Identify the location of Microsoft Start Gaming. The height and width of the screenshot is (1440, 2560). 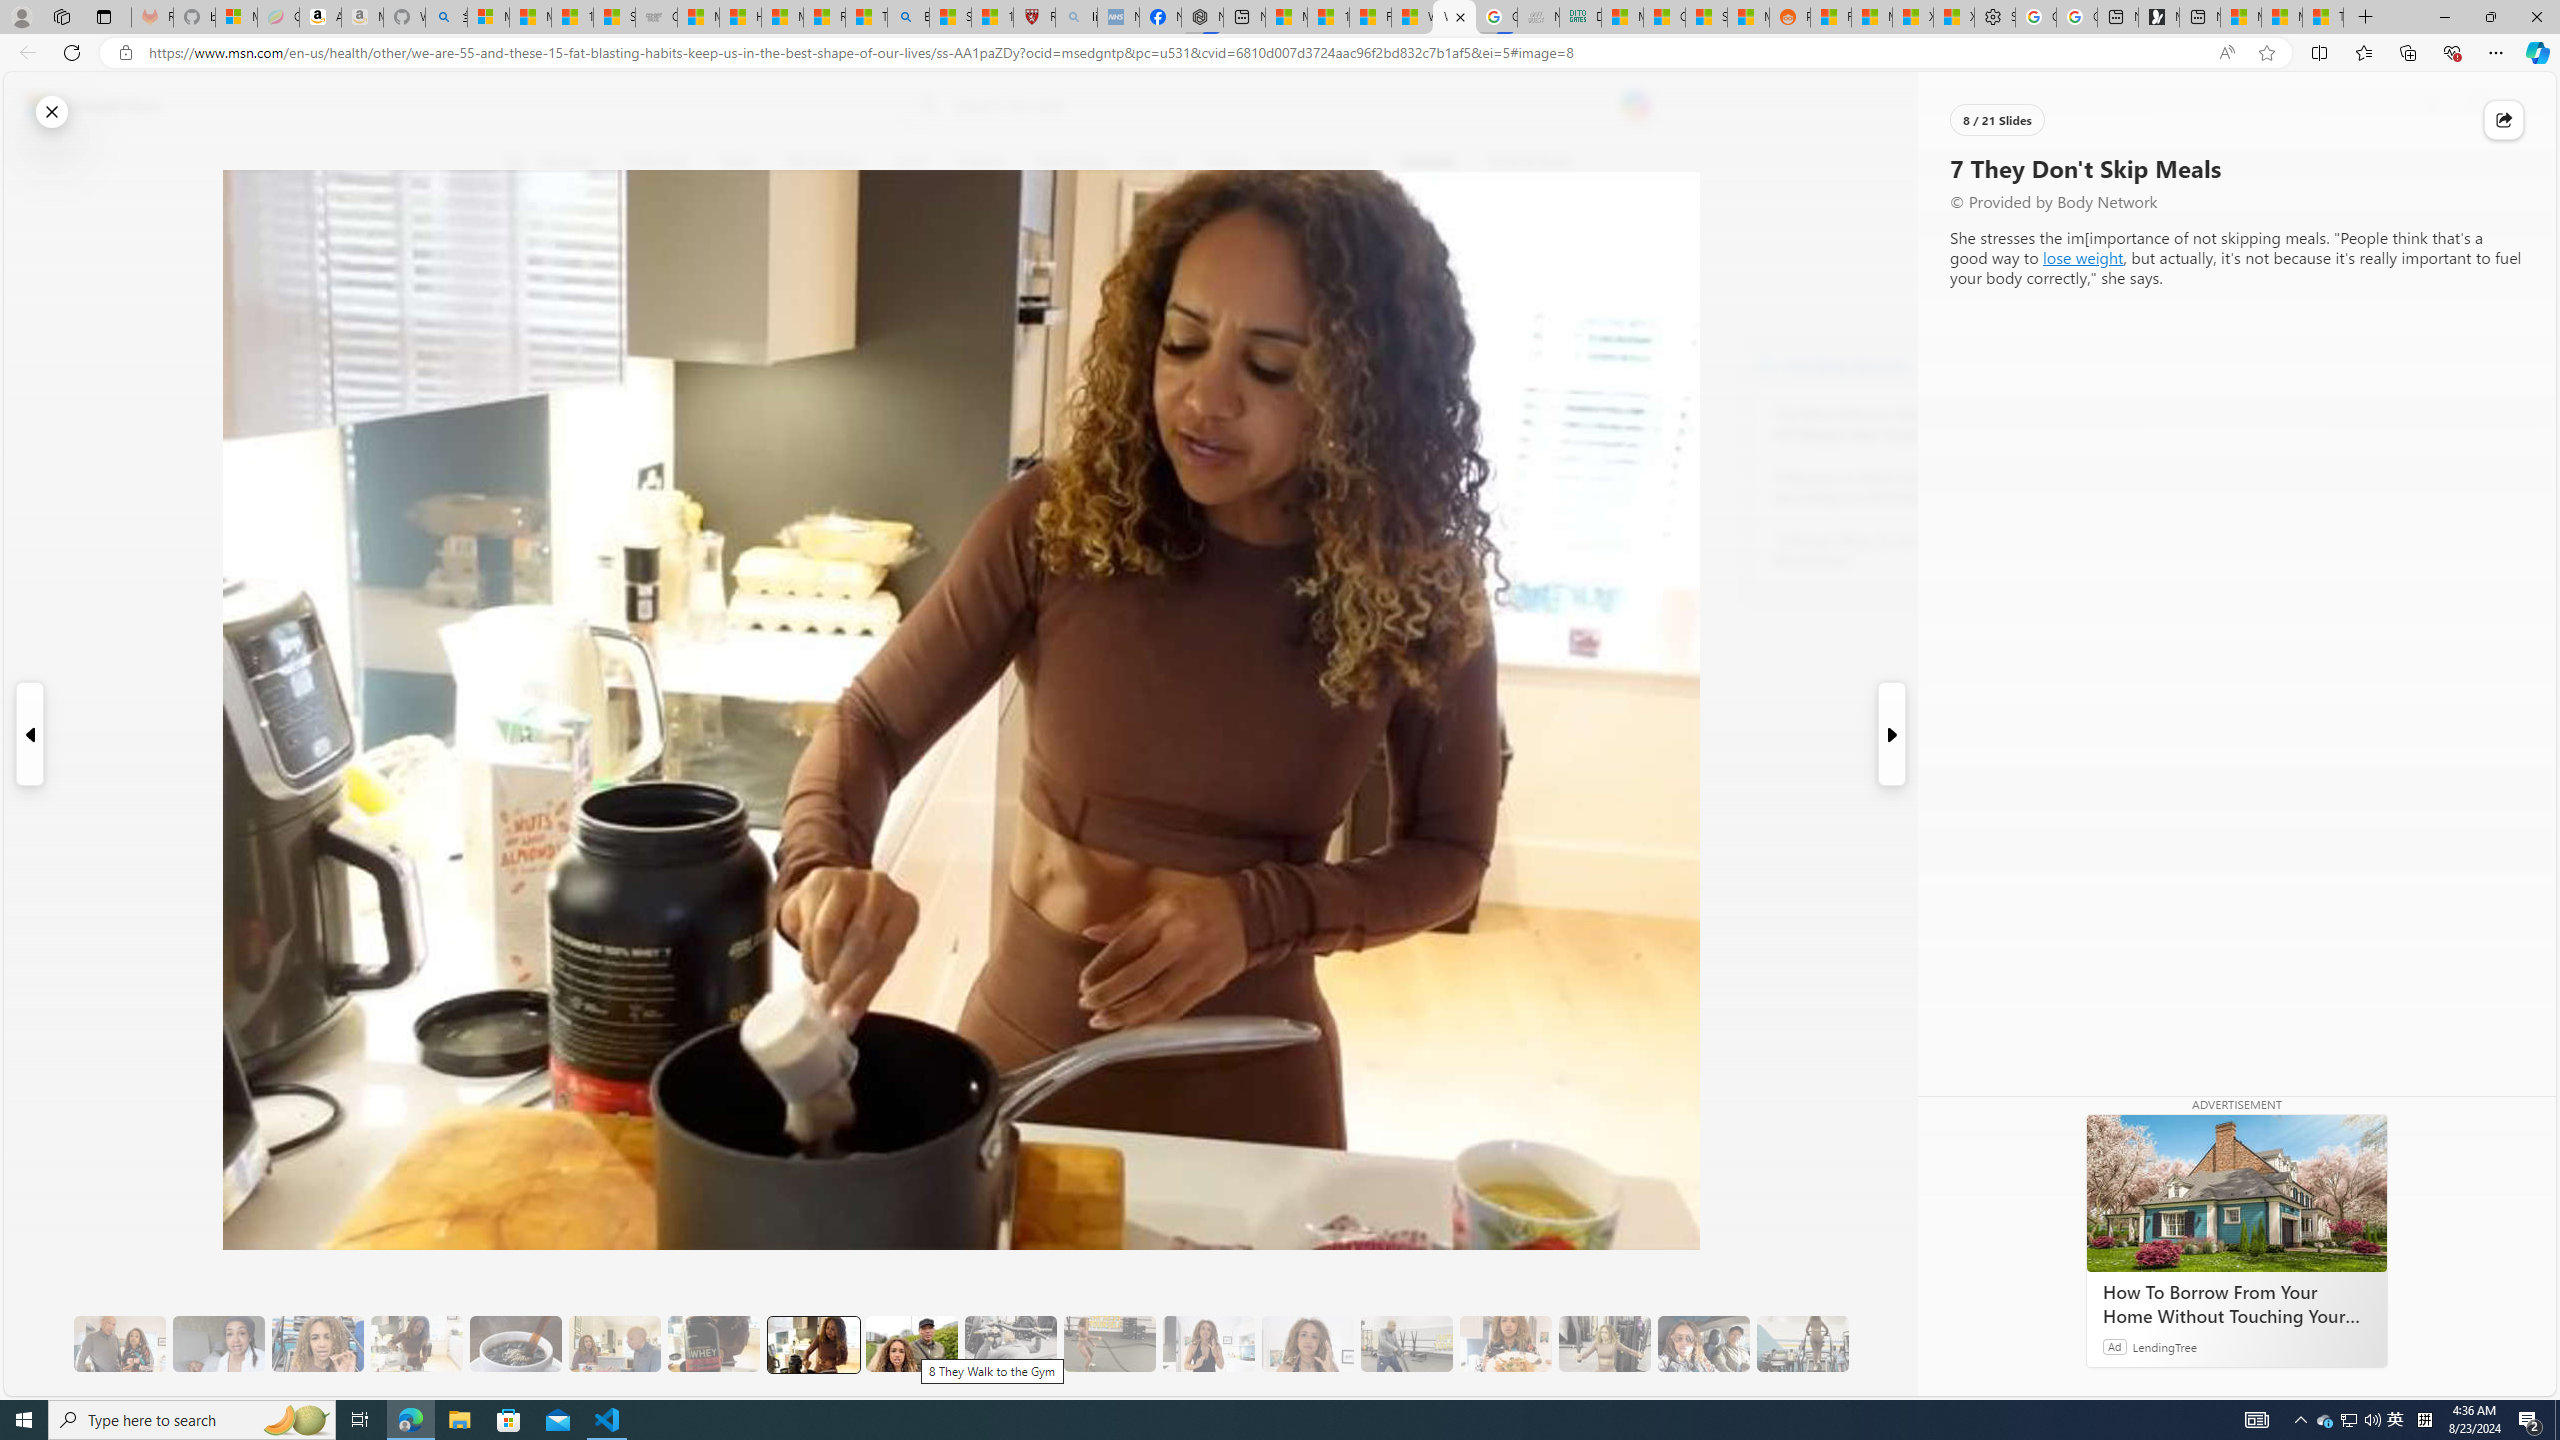
(2158, 17).